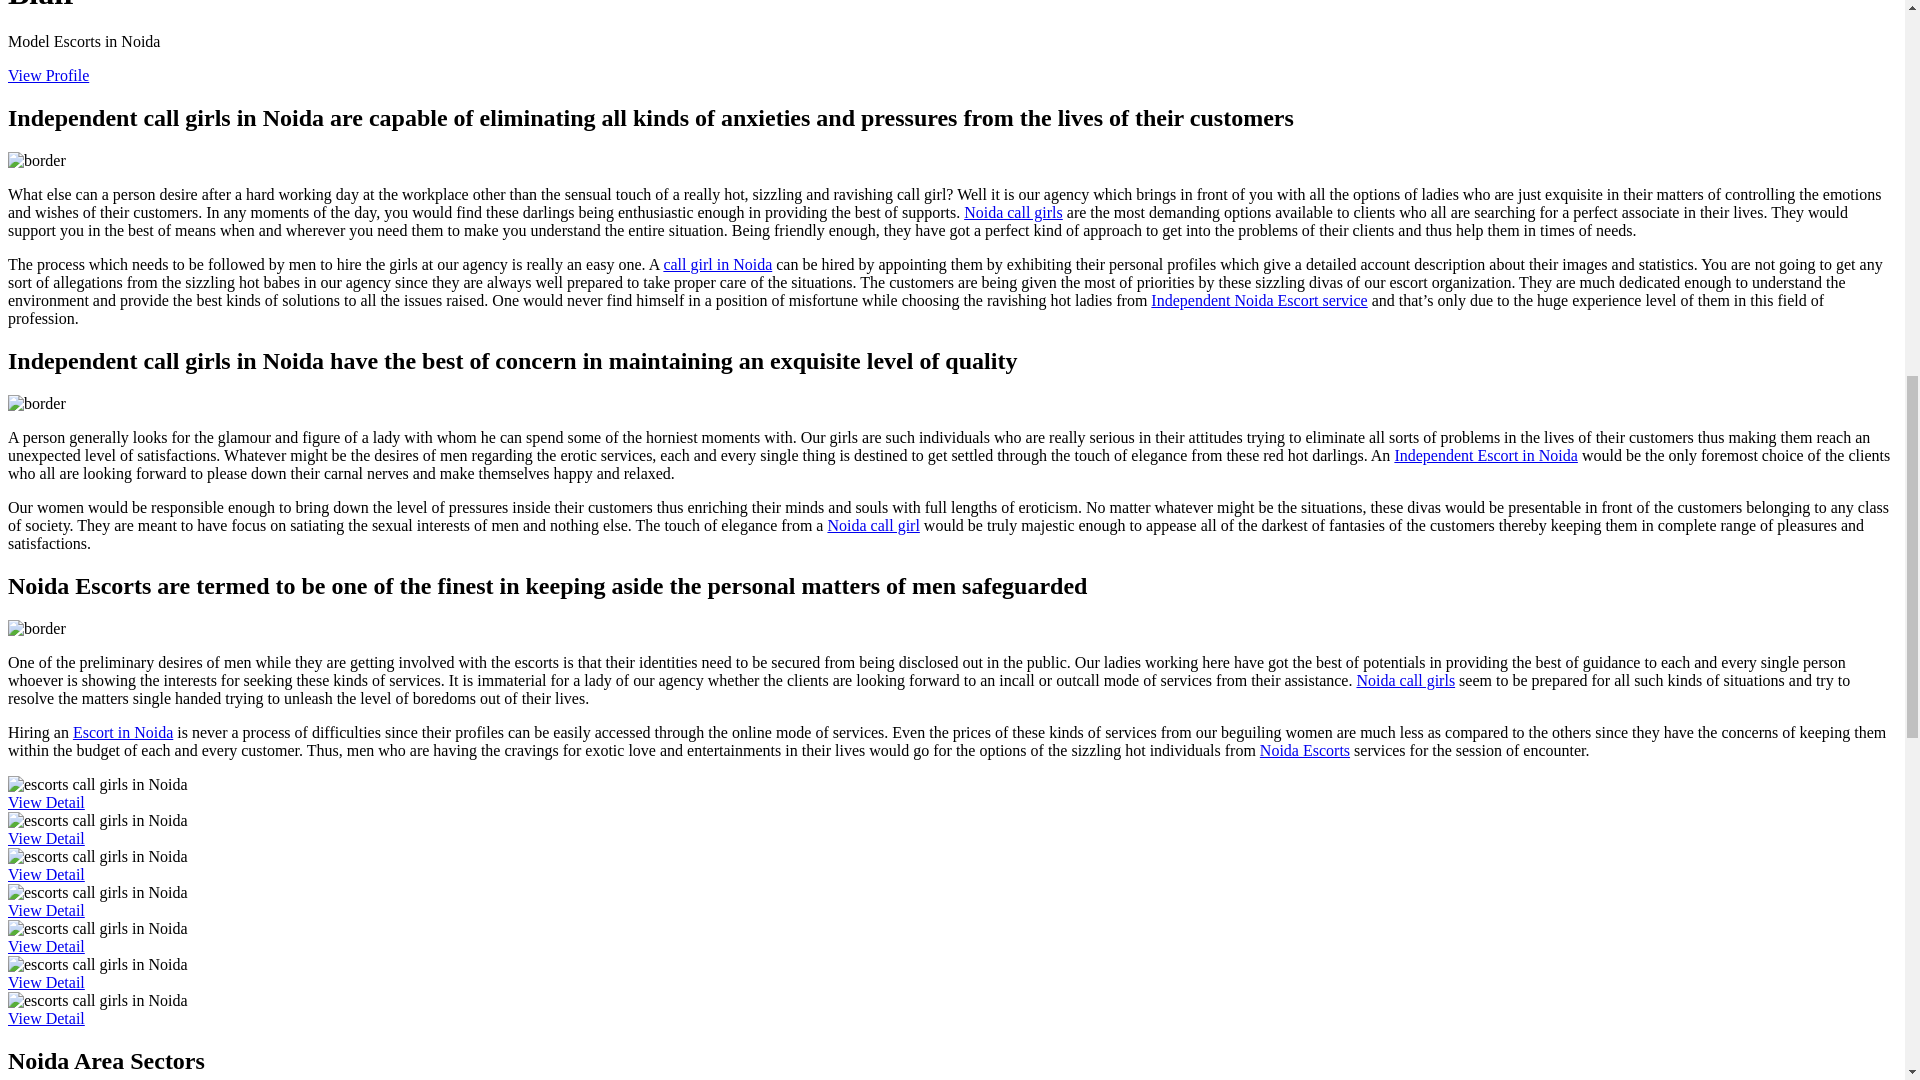 The width and height of the screenshot is (1920, 1080). Describe the element at coordinates (98, 892) in the screenshot. I see `college escorts call girls in Noida` at that location.